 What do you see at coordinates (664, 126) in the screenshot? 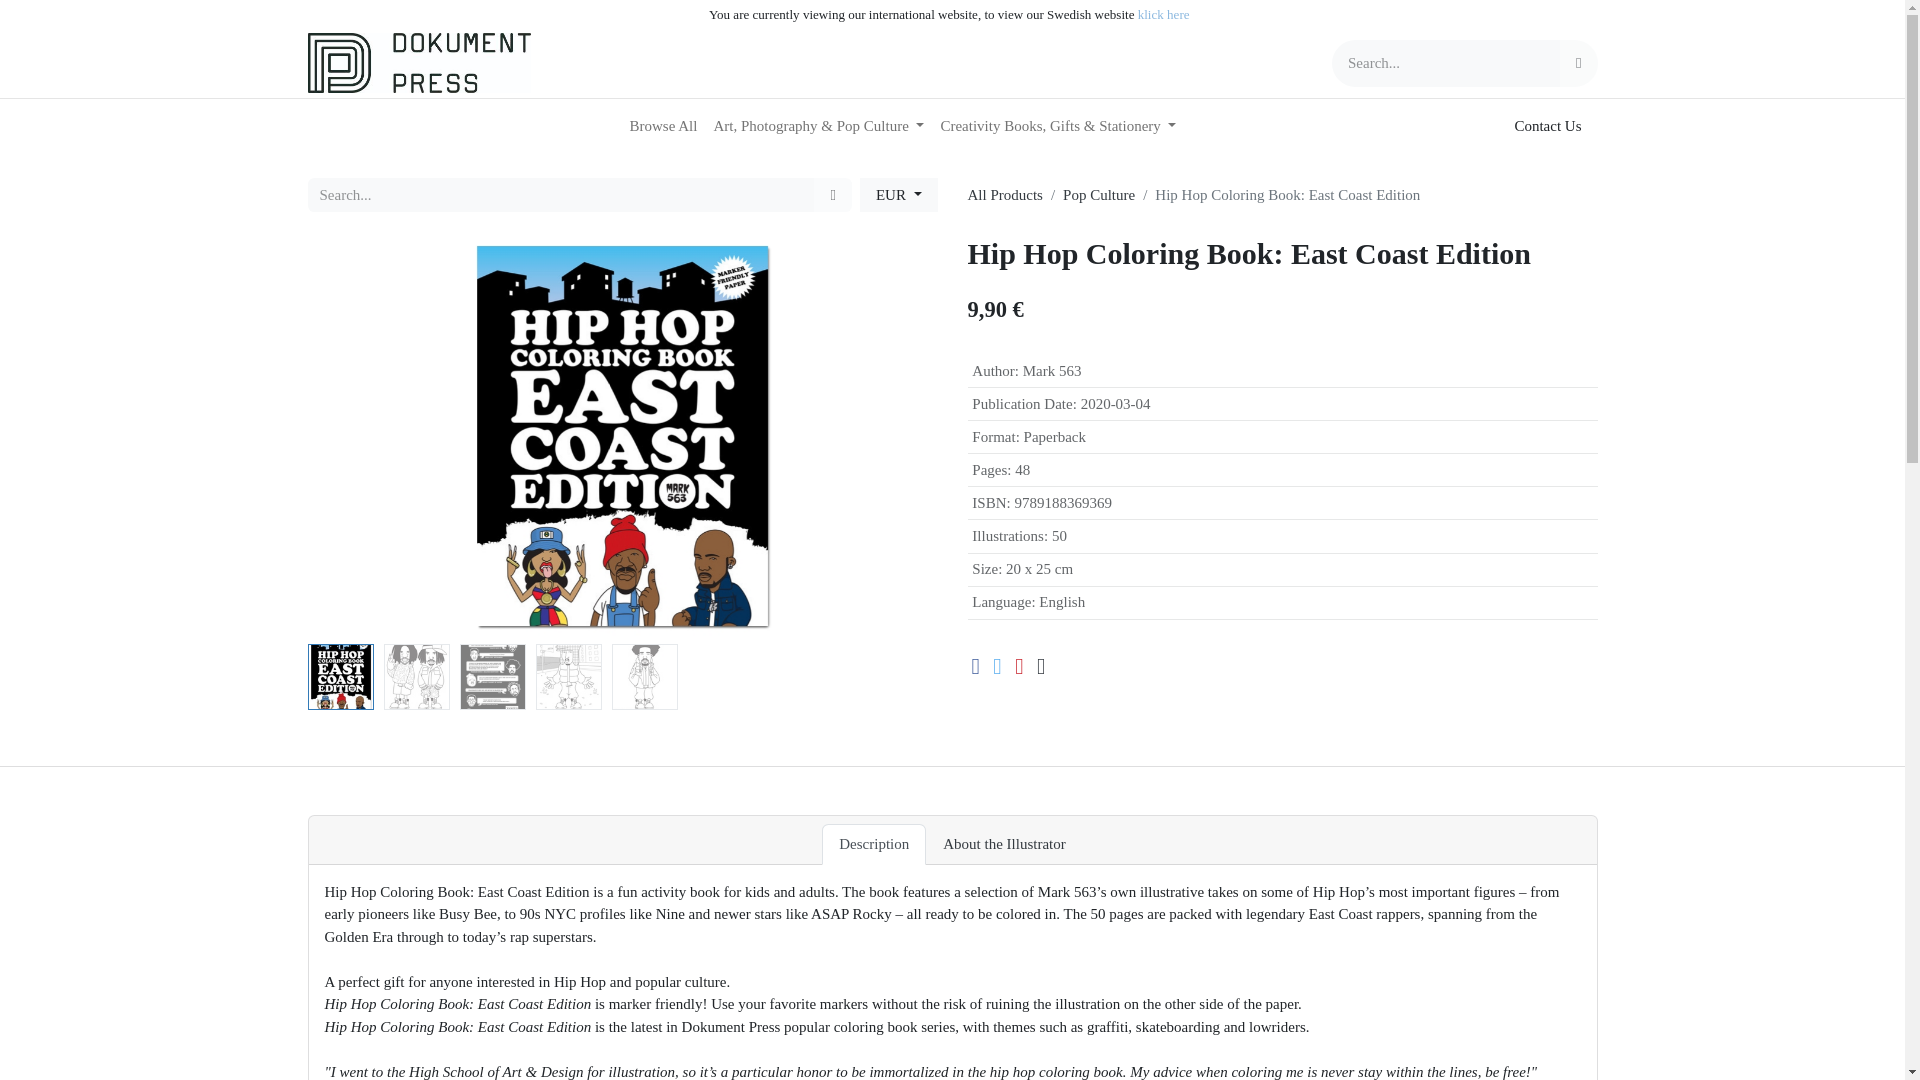
I see `Browse All` at bounding box center [664, 126].